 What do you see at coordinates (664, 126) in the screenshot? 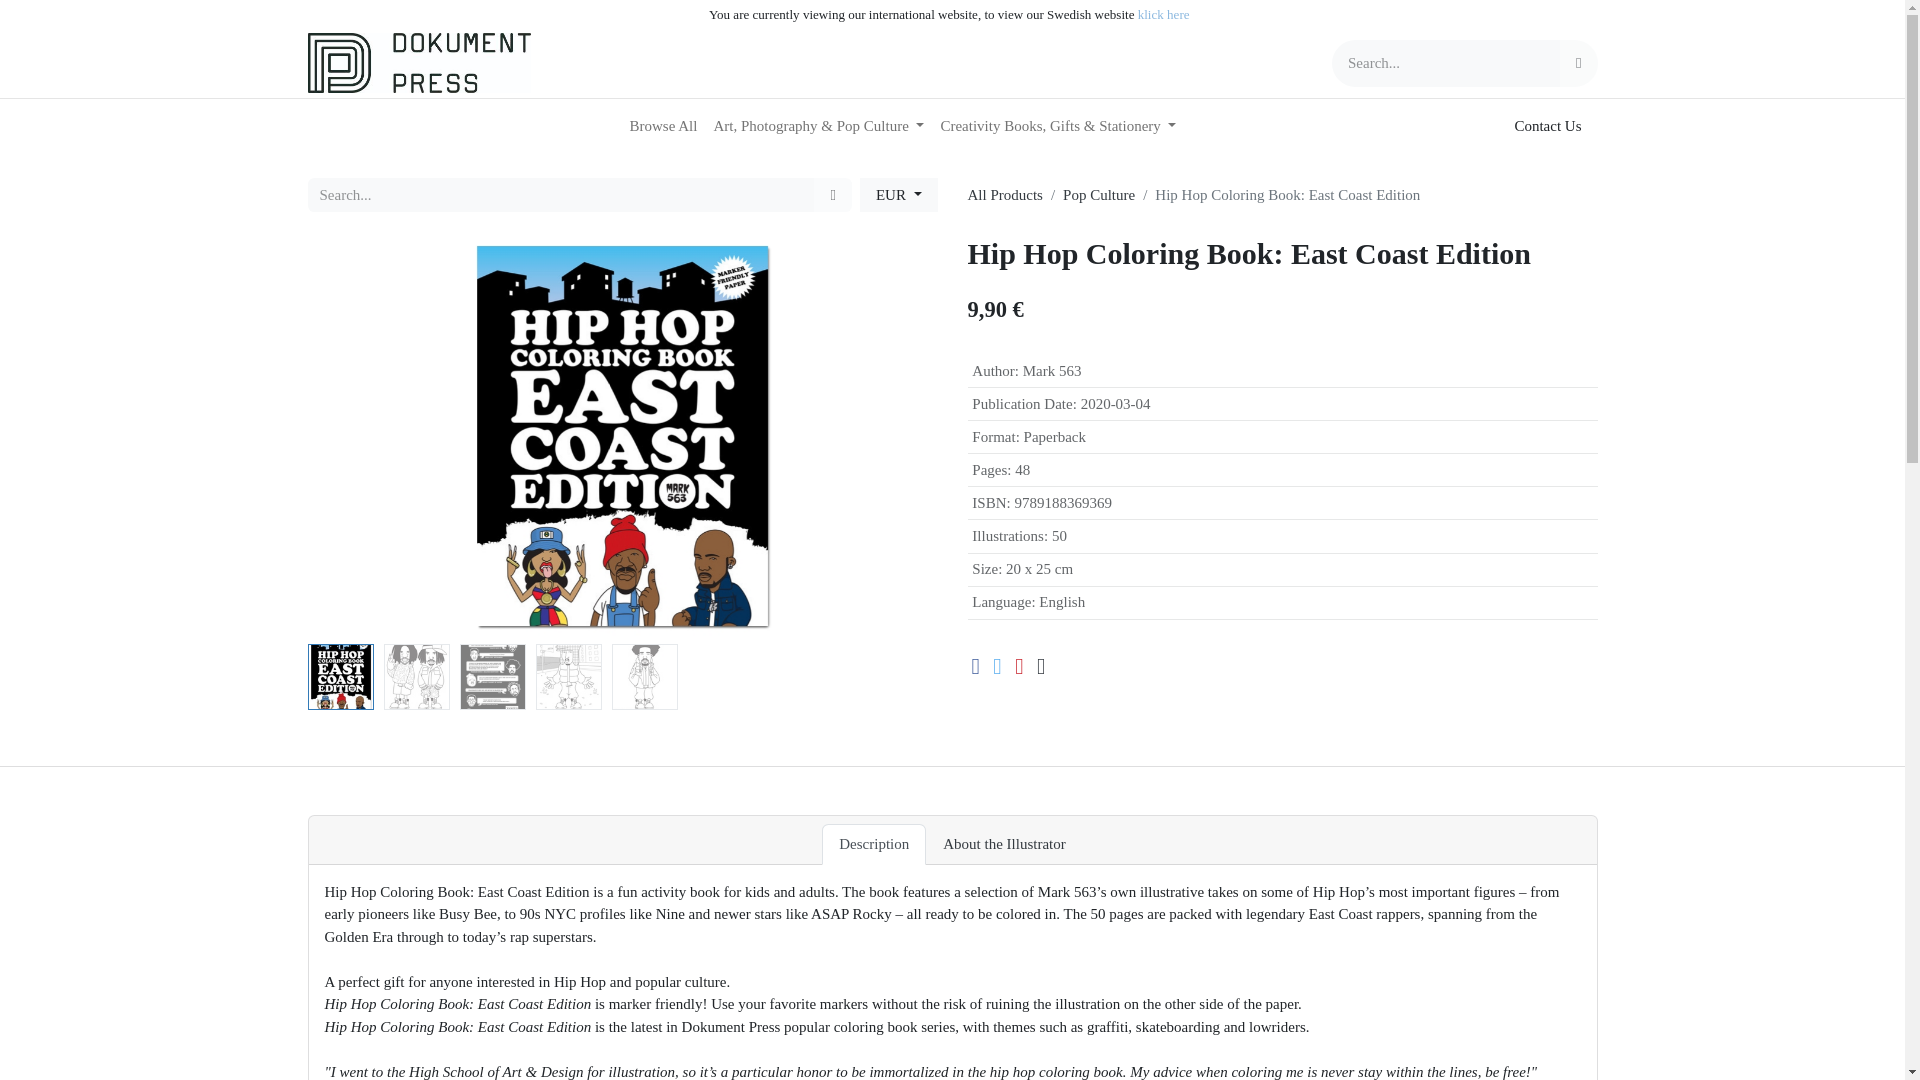
I see `Browse All` at bounding box center [664, 126].